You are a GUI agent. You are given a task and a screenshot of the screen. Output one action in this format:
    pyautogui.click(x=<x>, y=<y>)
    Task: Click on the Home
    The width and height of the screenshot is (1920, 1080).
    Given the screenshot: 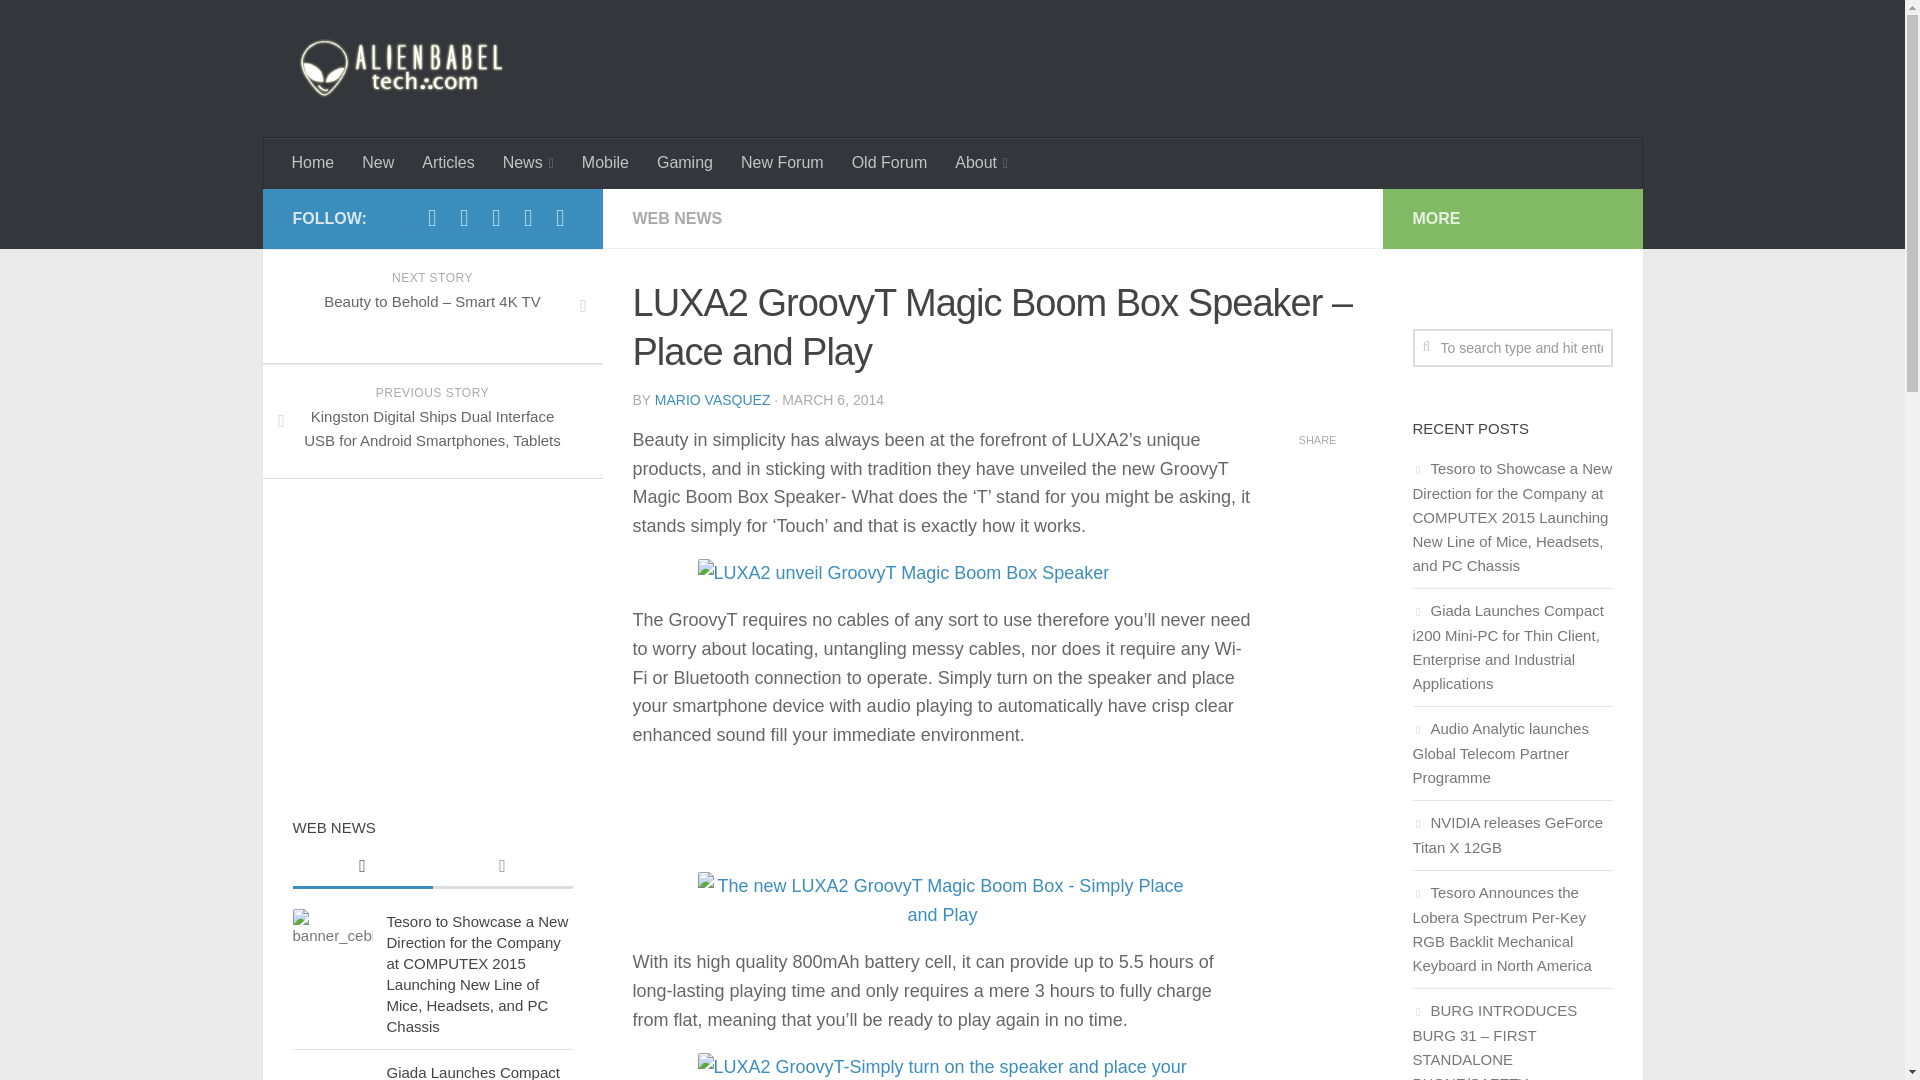 What is the action you would take?
    pyautogui.click(x=314, y=162)
    